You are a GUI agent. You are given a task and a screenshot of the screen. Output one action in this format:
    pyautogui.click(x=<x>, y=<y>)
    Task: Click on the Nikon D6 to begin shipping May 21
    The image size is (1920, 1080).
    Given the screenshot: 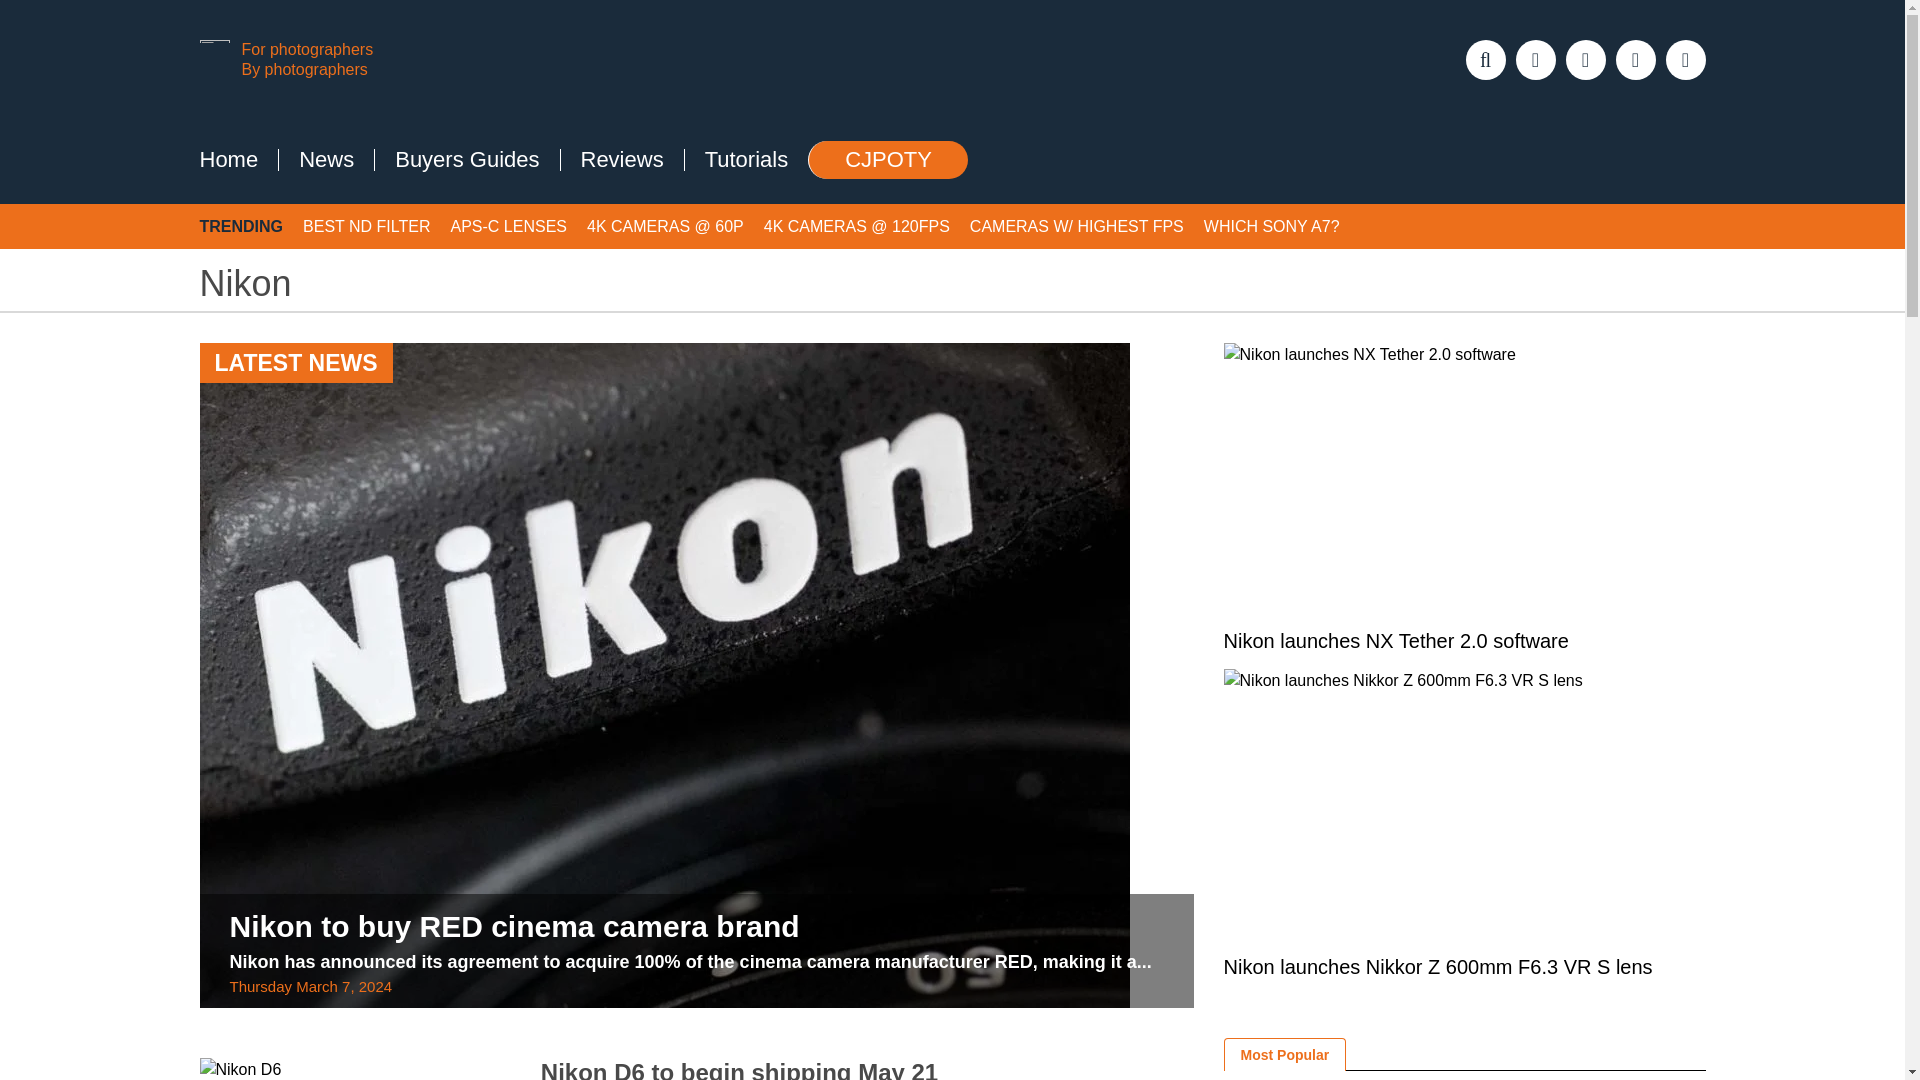 What is the action you would take?
    pyautogui.click(x=354, y=1071)
    